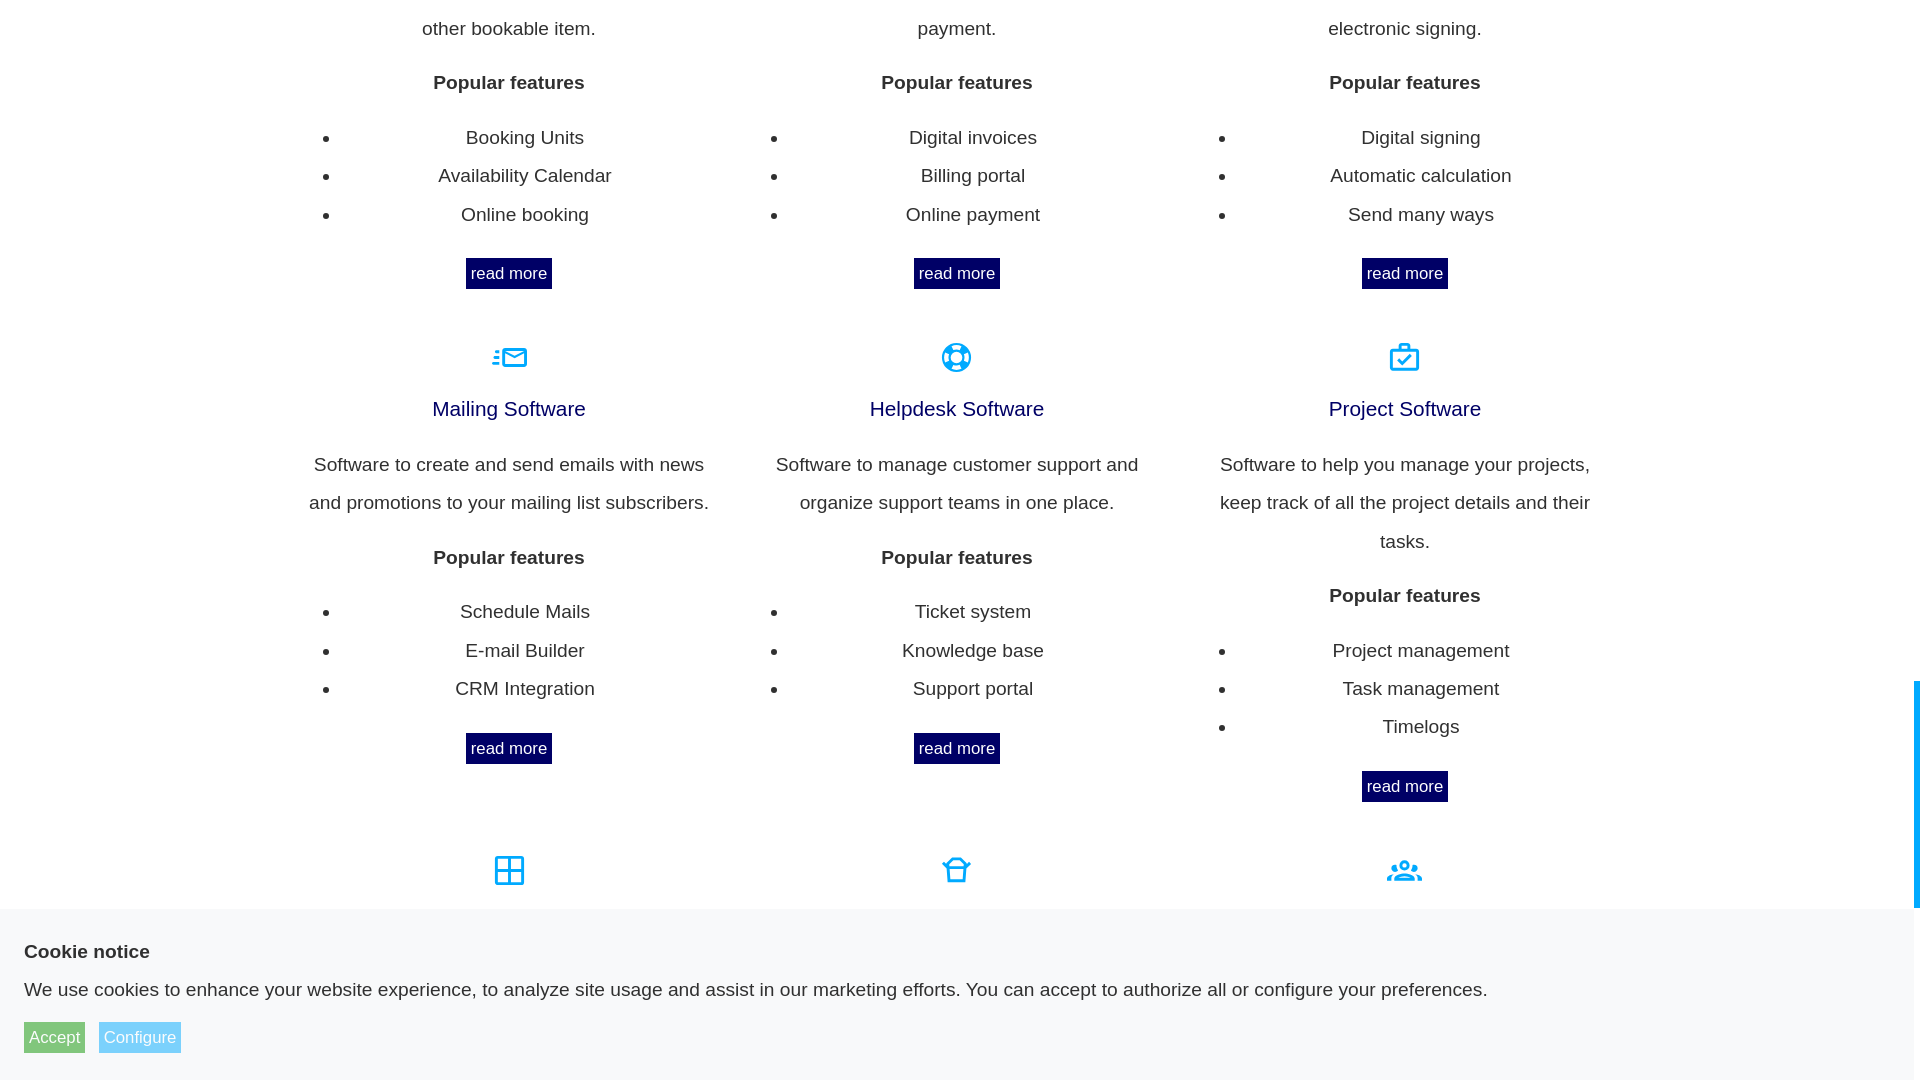 Image resolution: width=1920 pixels, height=1080 pixels. I want to click on read more, so click(509, 274).